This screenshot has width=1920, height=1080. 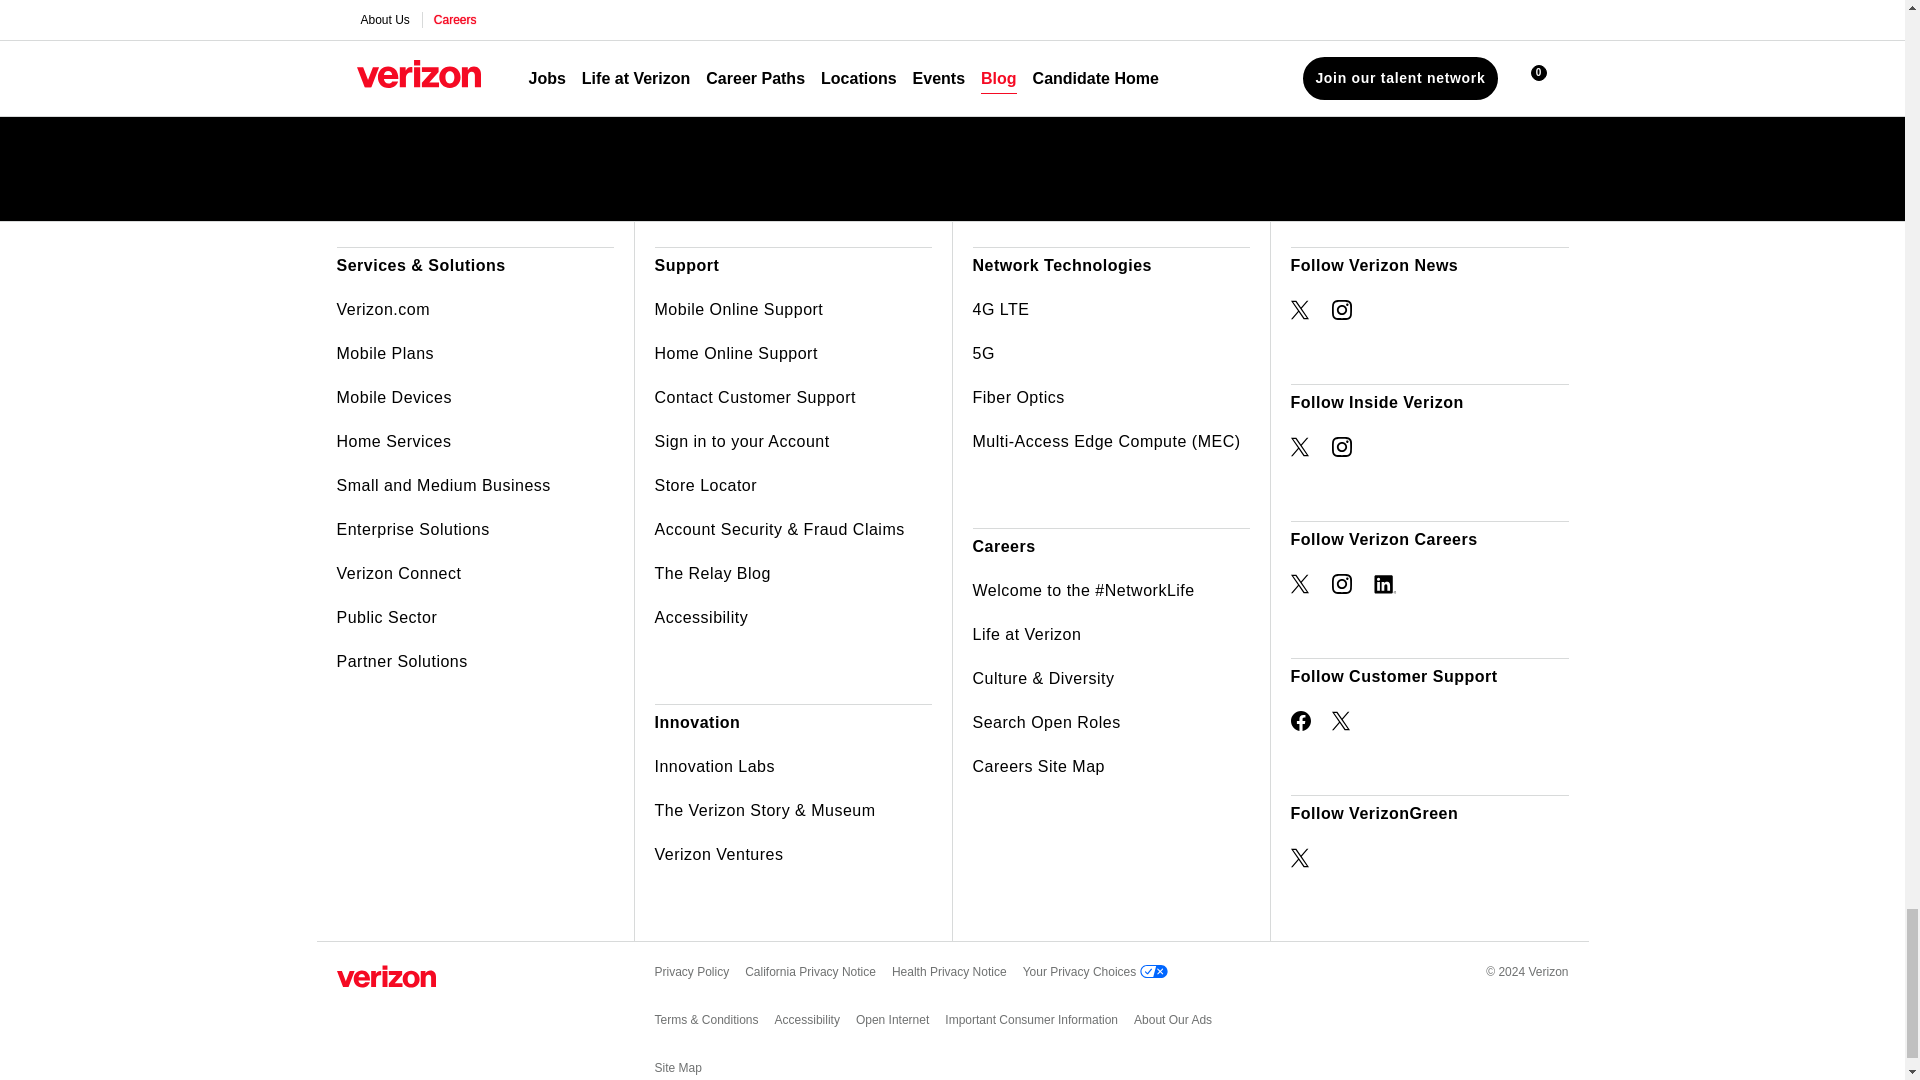 I want to click on Opens New Window, so click(x=1342, y=720).